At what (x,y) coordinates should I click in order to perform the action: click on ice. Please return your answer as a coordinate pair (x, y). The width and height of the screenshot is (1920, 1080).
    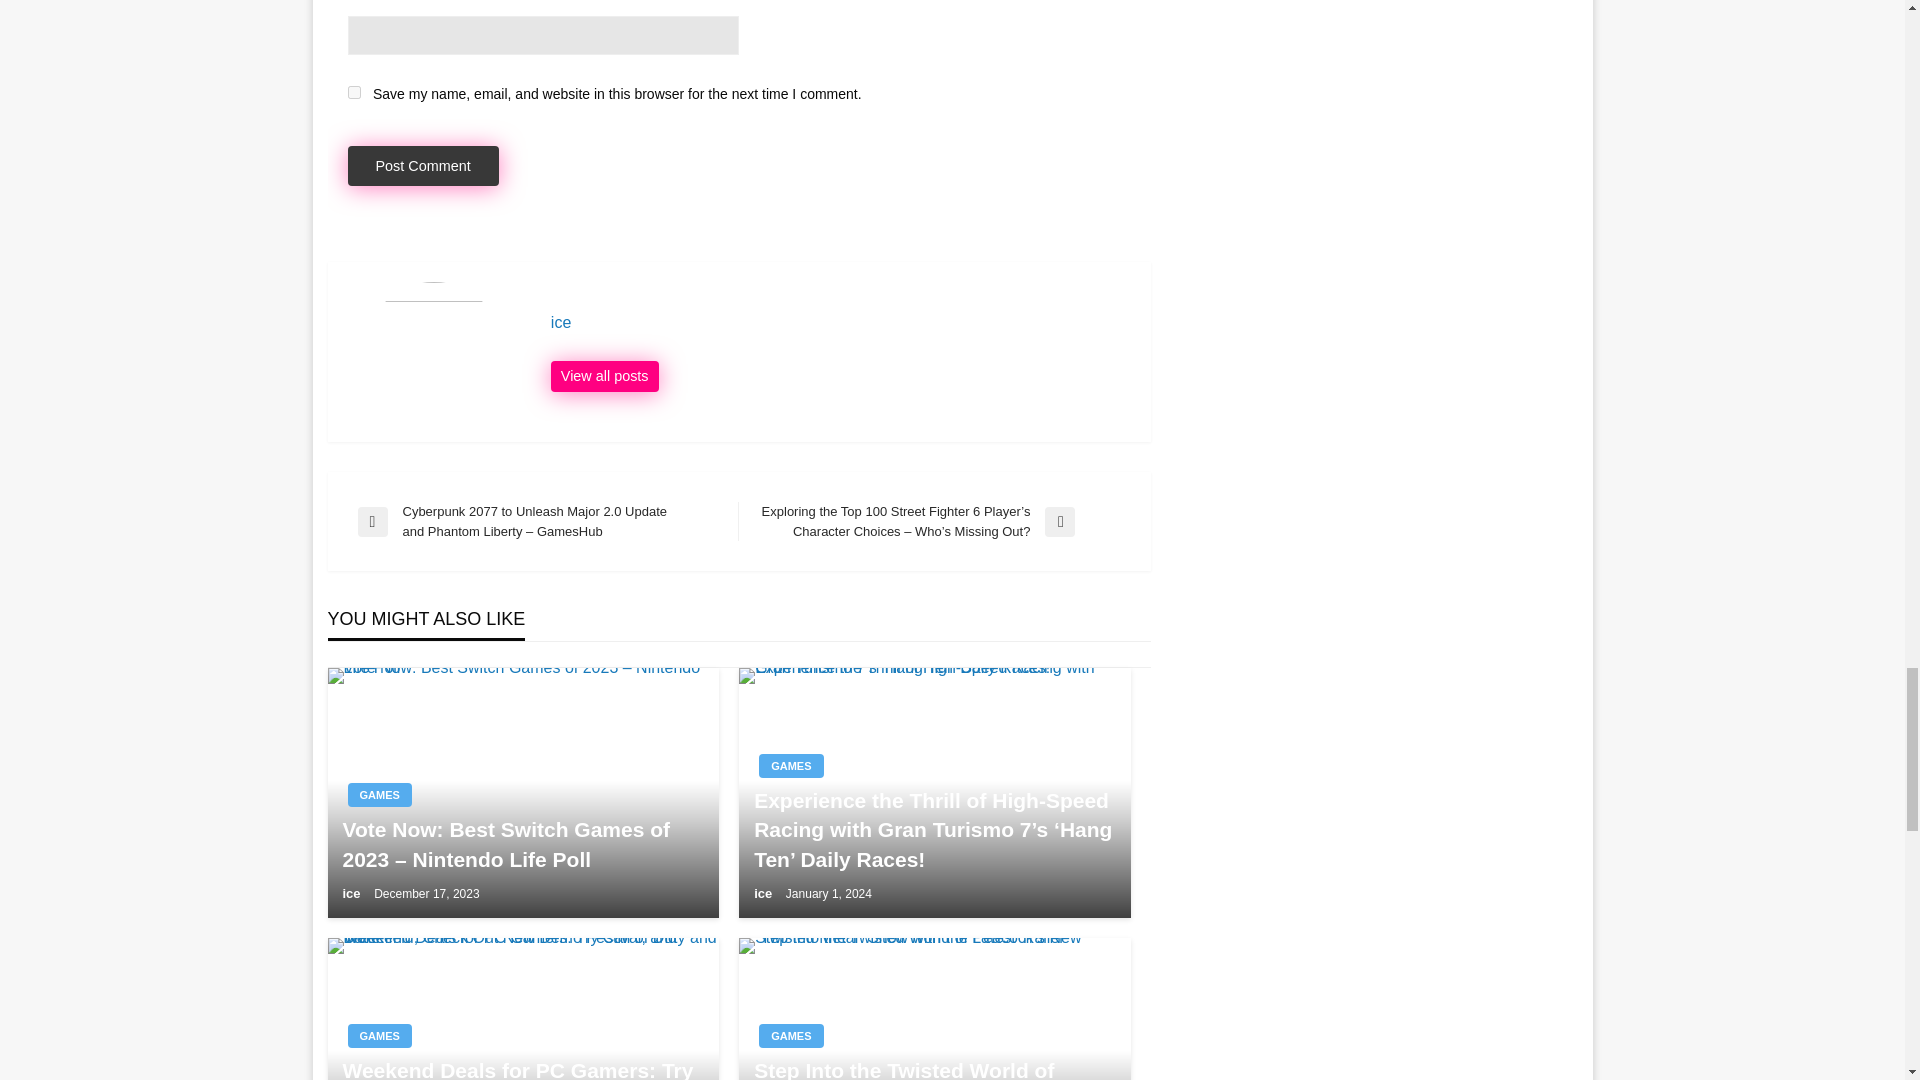
    Looking at the image, I should click on (352, 892).